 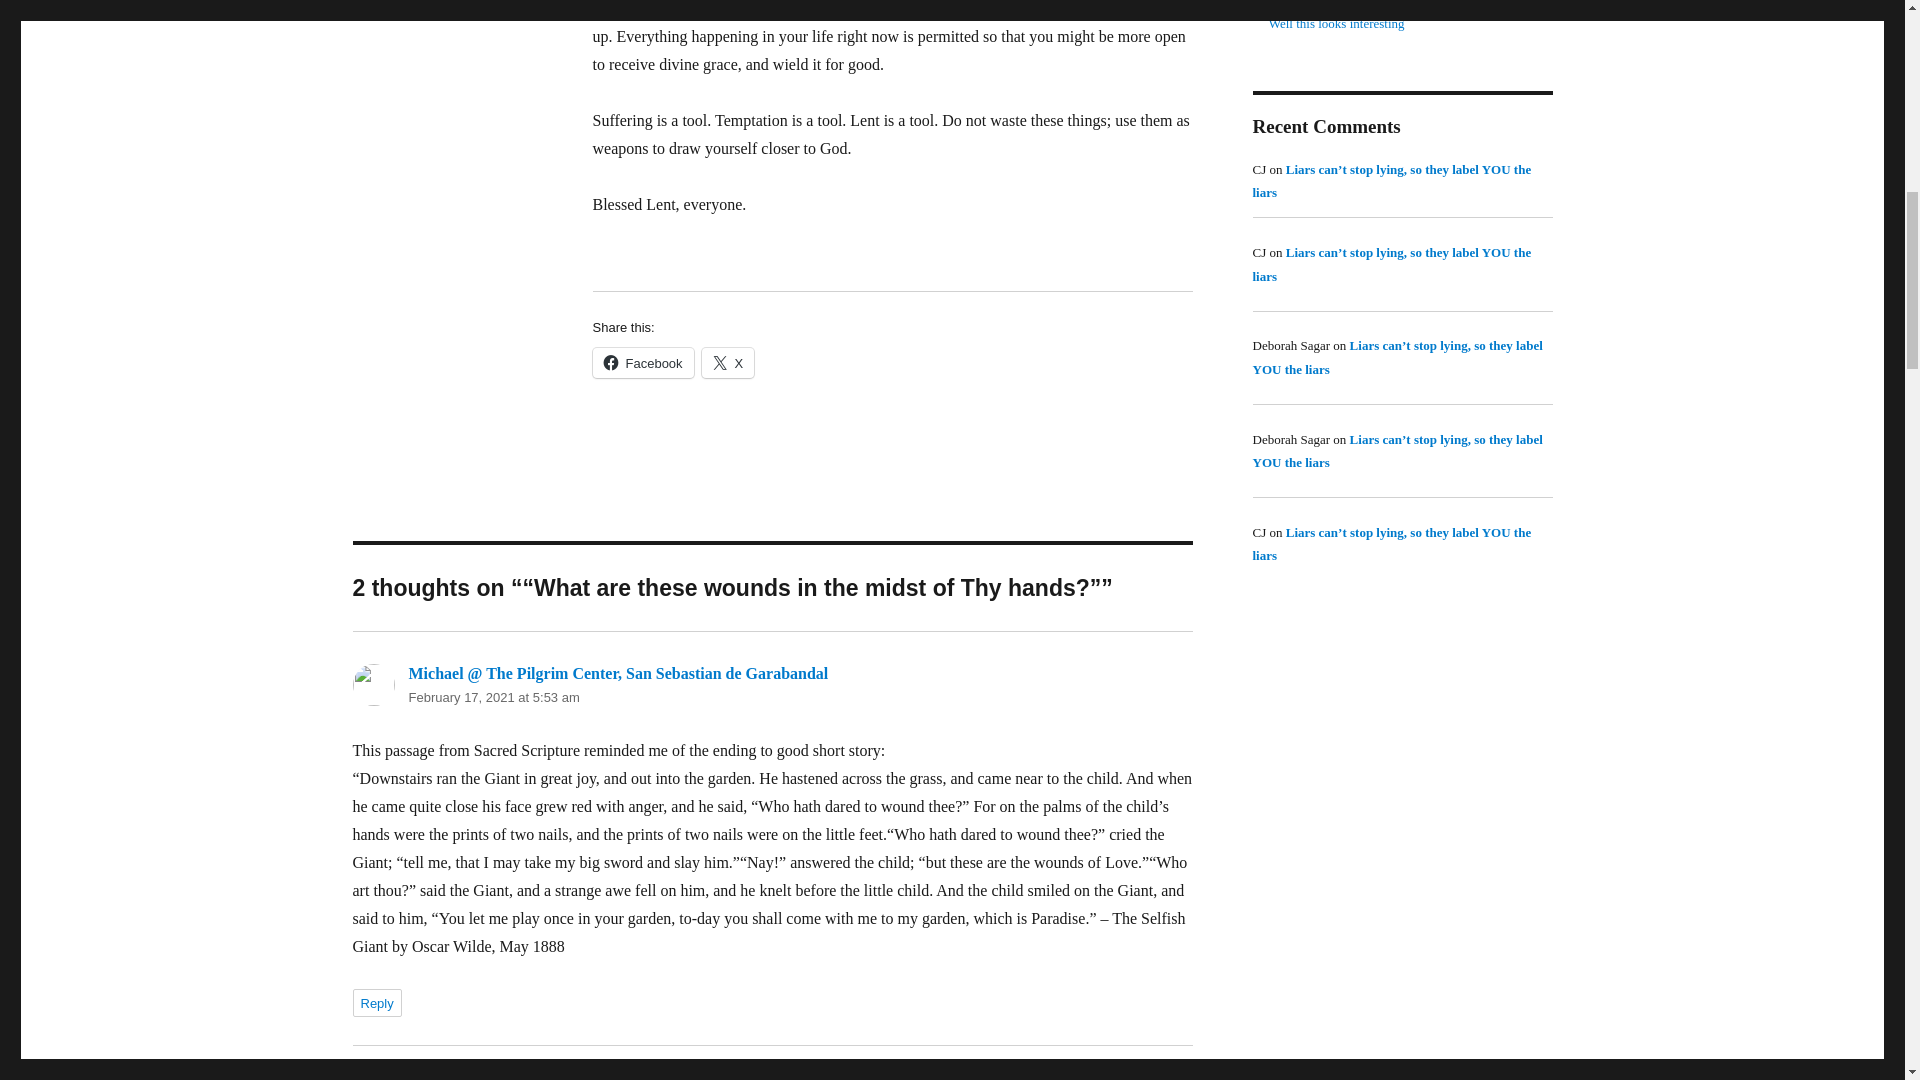 What do you see at coordinates (642, 362) in the screenshot?
I see `Facebook` at bounding box center [642, 362].